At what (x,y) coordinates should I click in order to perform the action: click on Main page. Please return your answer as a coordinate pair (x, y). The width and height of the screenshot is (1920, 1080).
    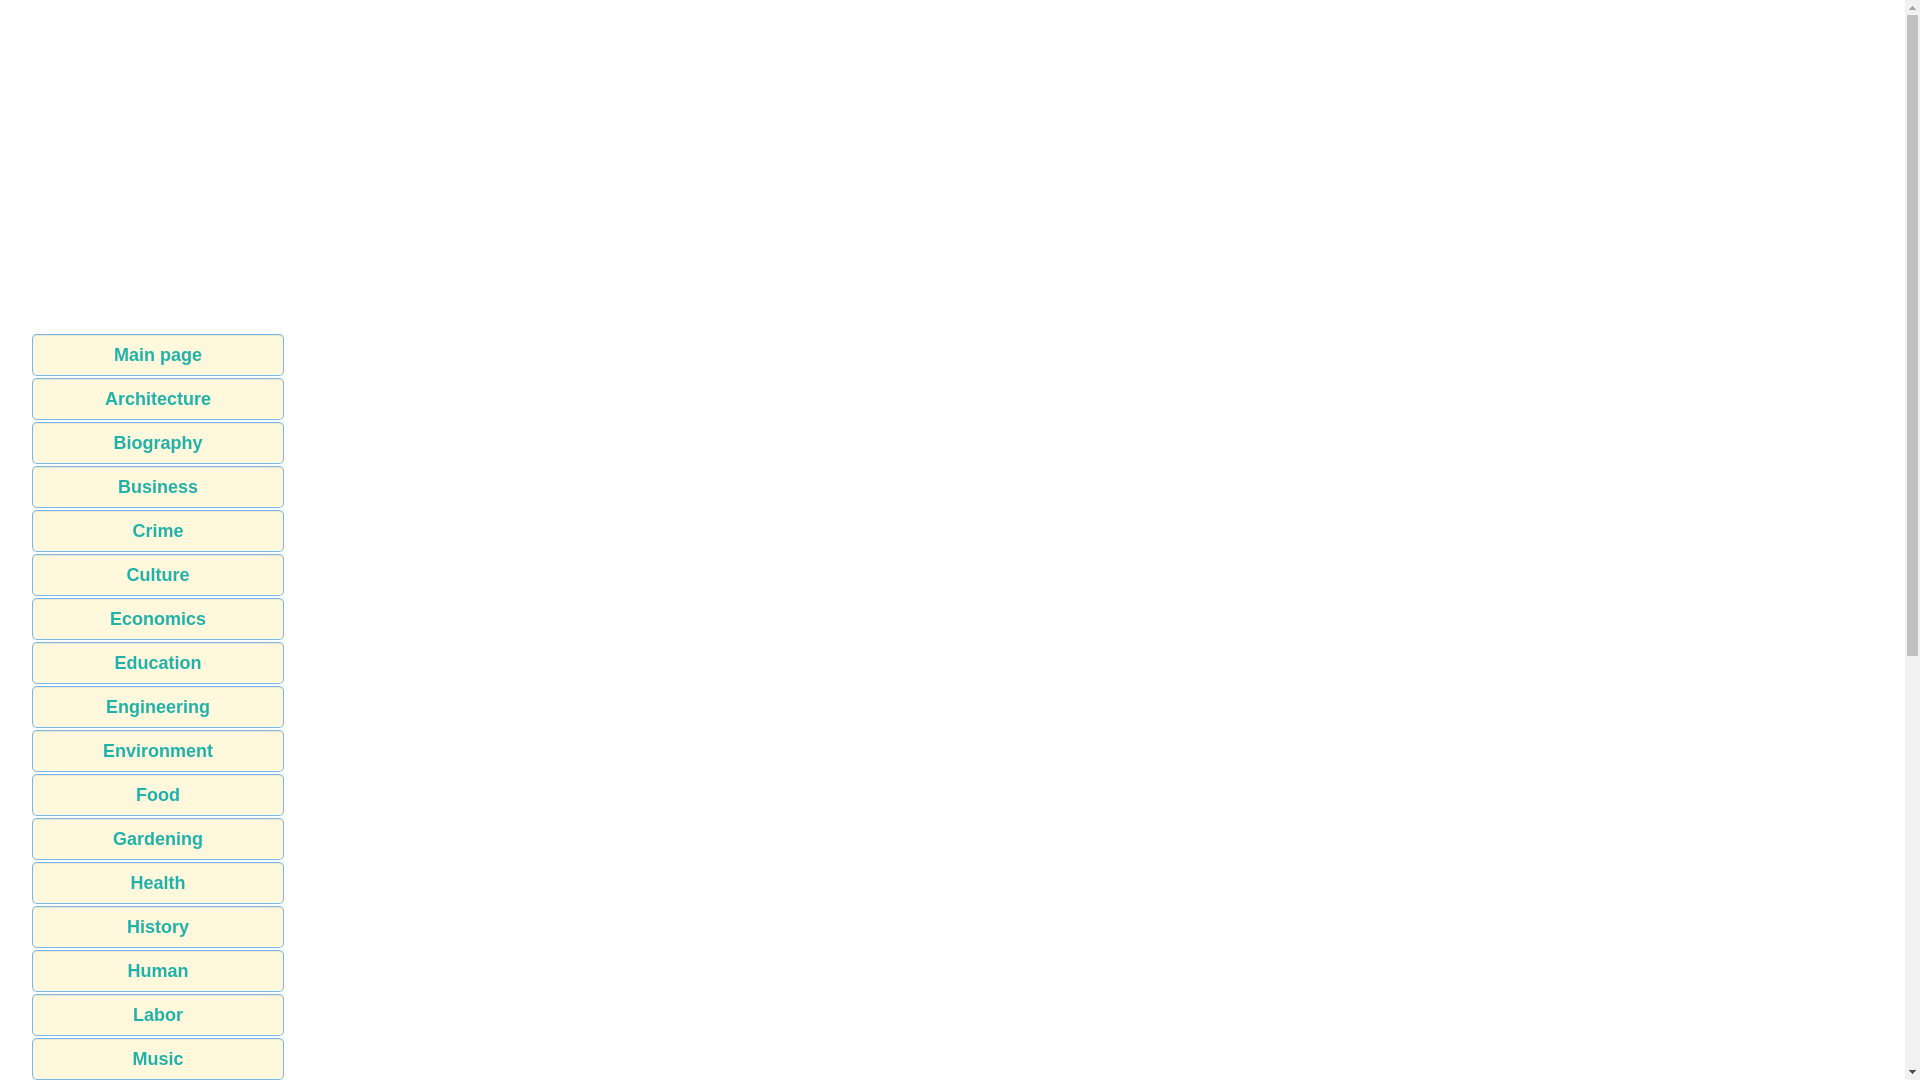
    Looking at the image, I should click on (158, 354).